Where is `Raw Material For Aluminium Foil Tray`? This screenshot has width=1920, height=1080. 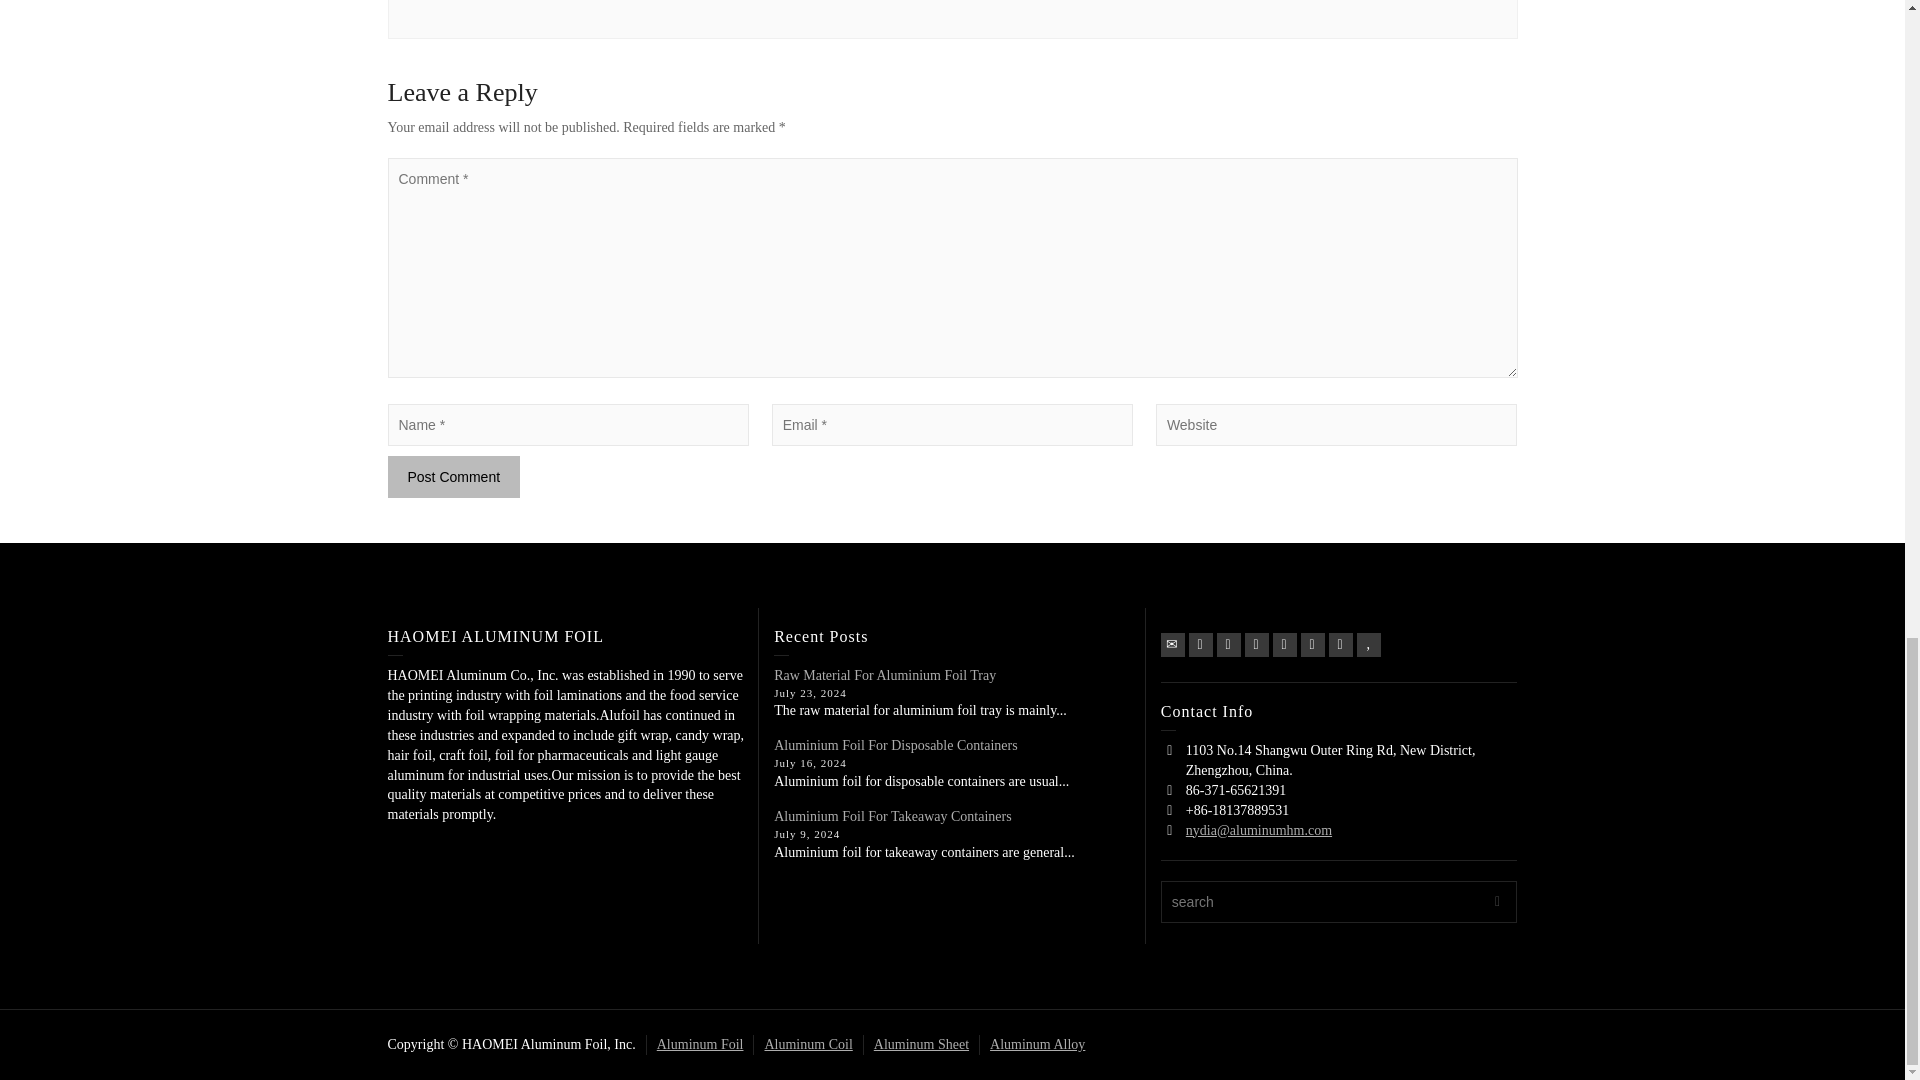 Raw Material For Aluminium Foil Tray is located at coordinates (884, 675).